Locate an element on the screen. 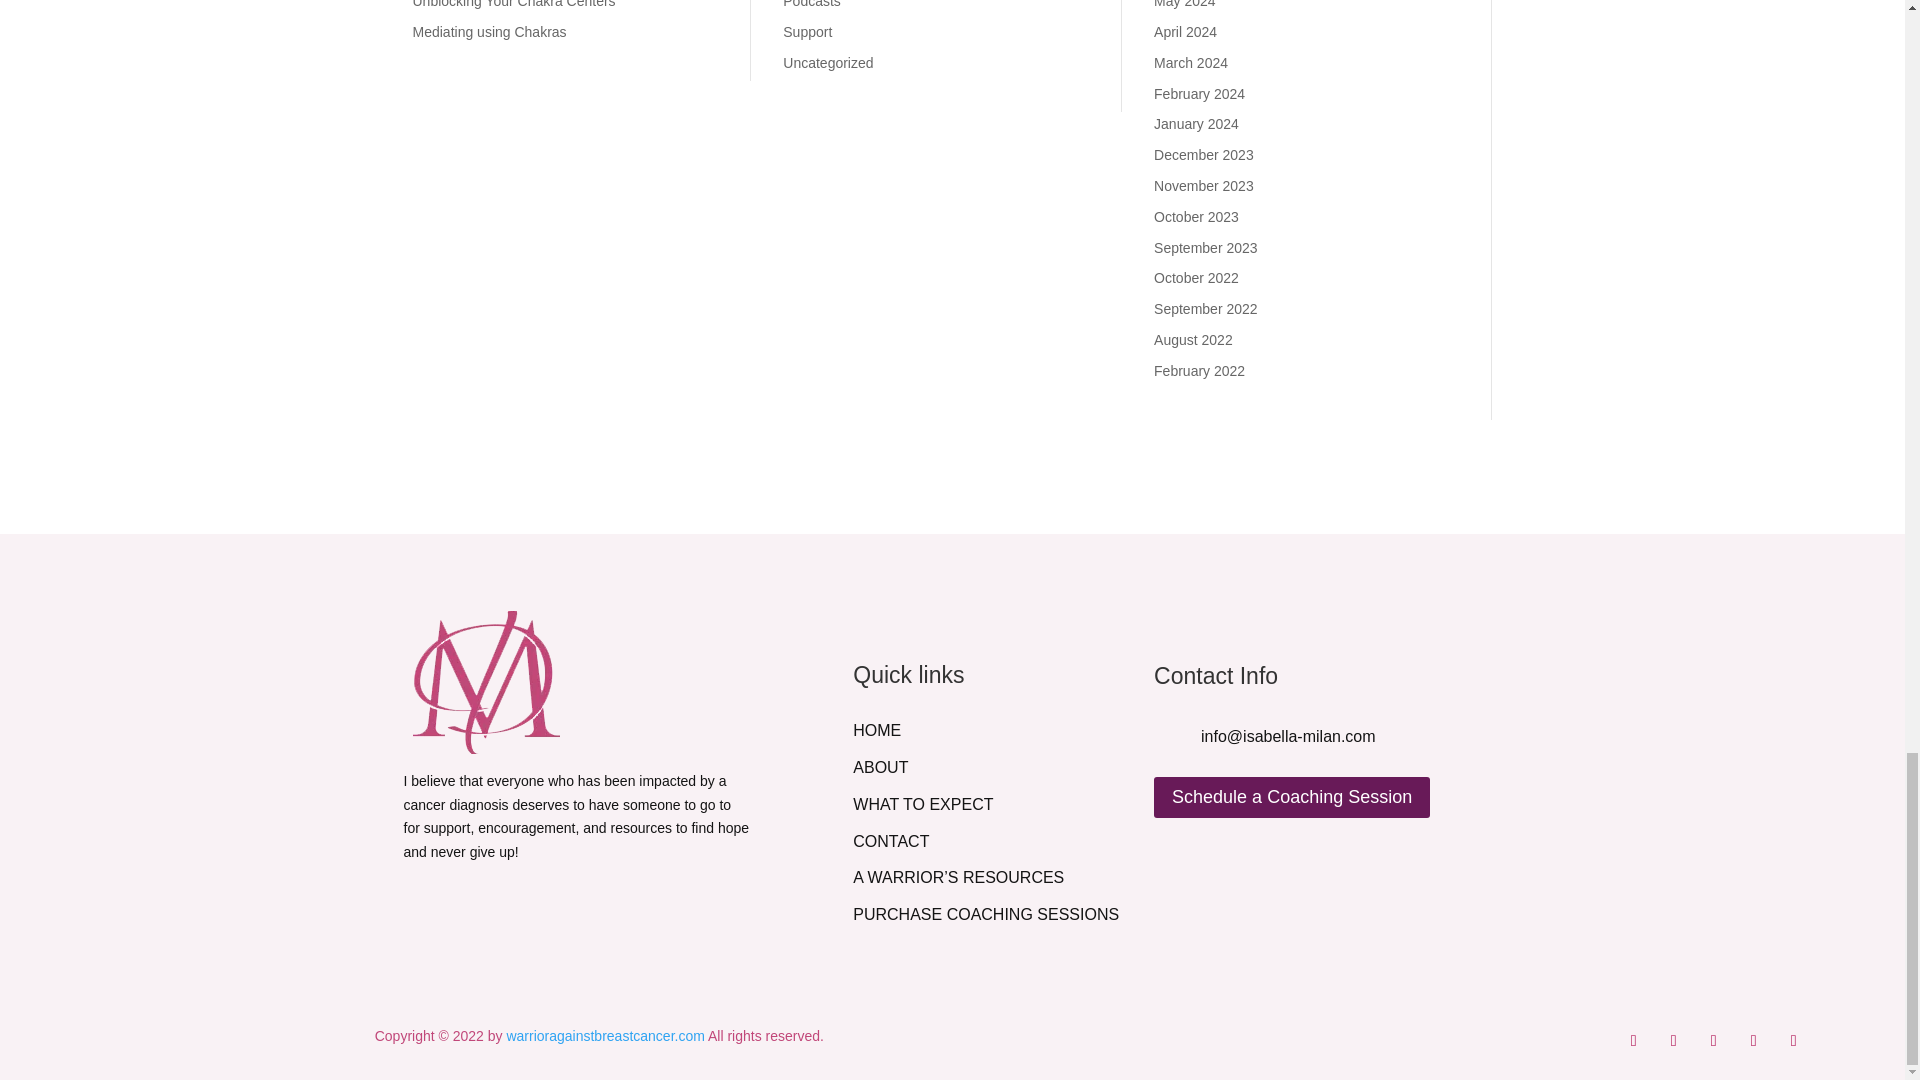  Follow on X is located at coordinates (1713, 1040).